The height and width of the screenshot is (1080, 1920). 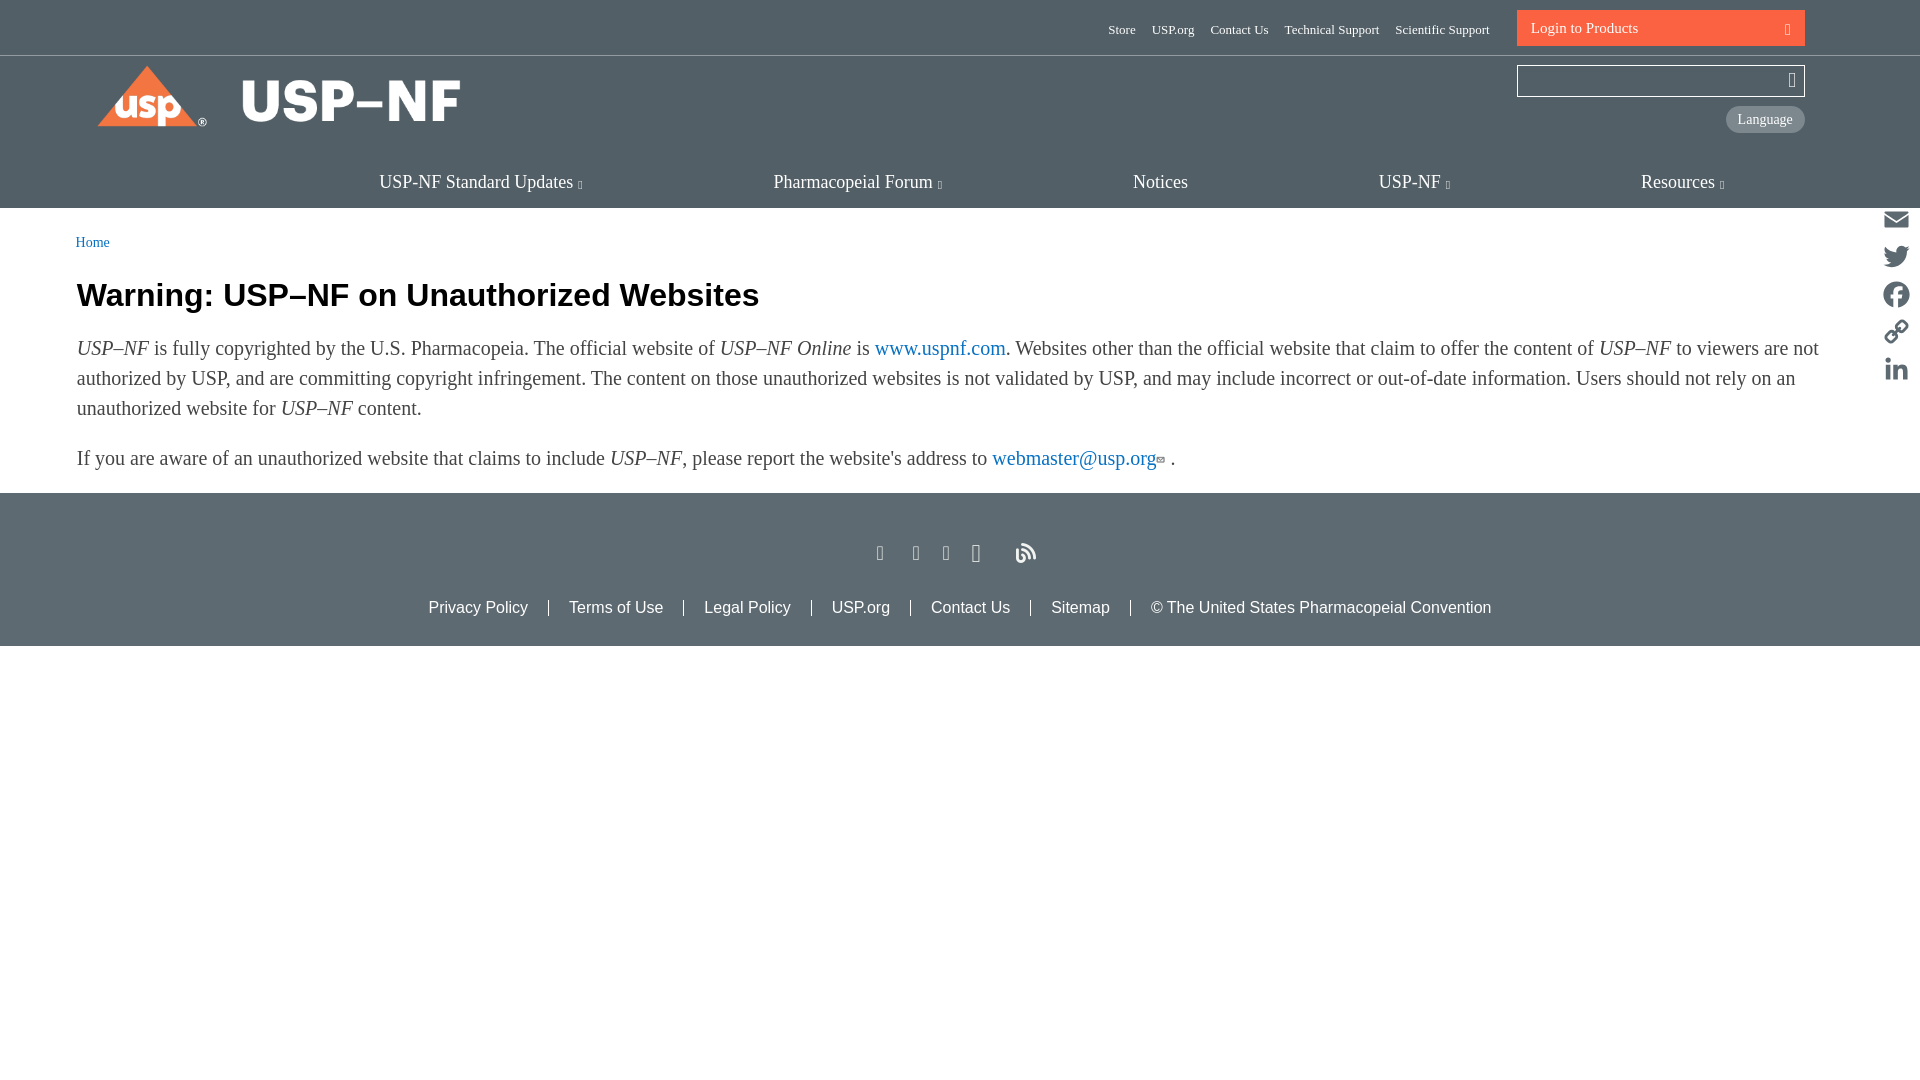 I want to click on Pharmacopeial Forum, so click(x=858, y=182).